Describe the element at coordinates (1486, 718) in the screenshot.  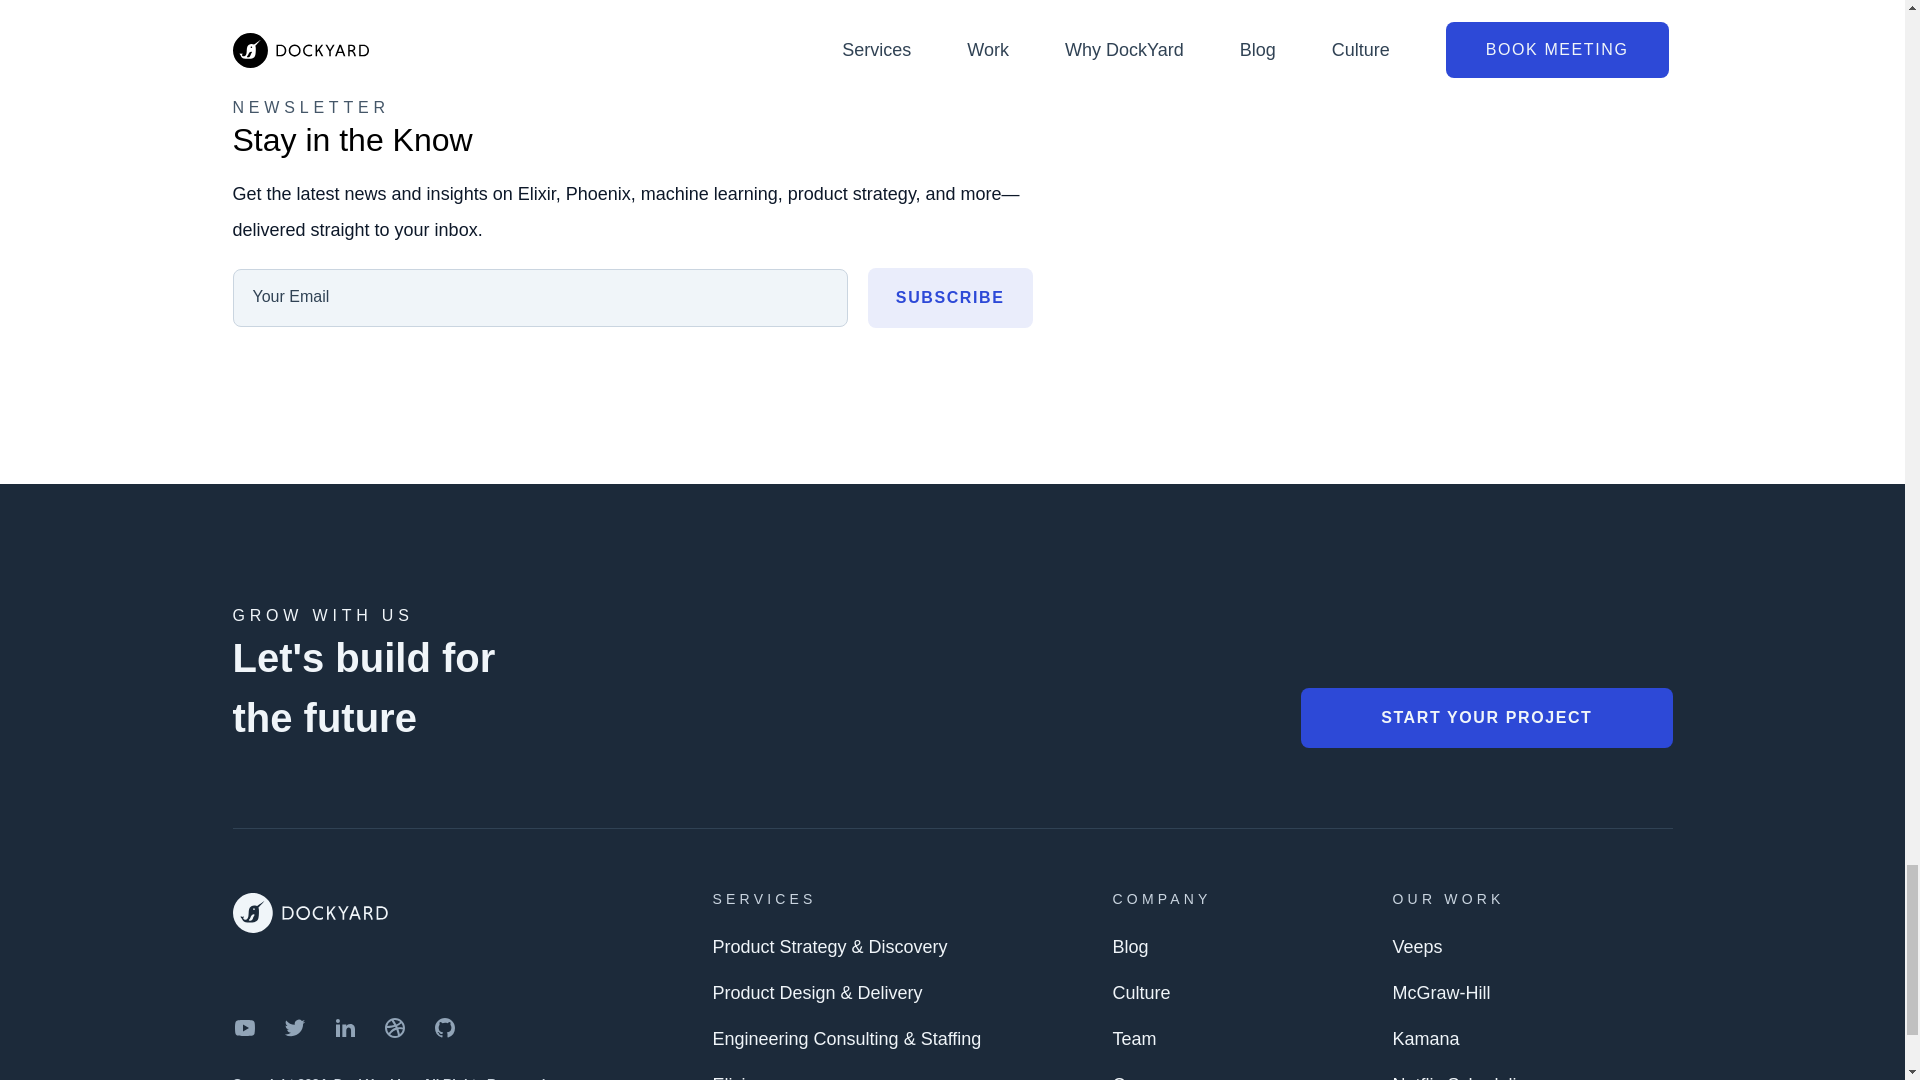
I see `START YOUR PROJECT` at that location.